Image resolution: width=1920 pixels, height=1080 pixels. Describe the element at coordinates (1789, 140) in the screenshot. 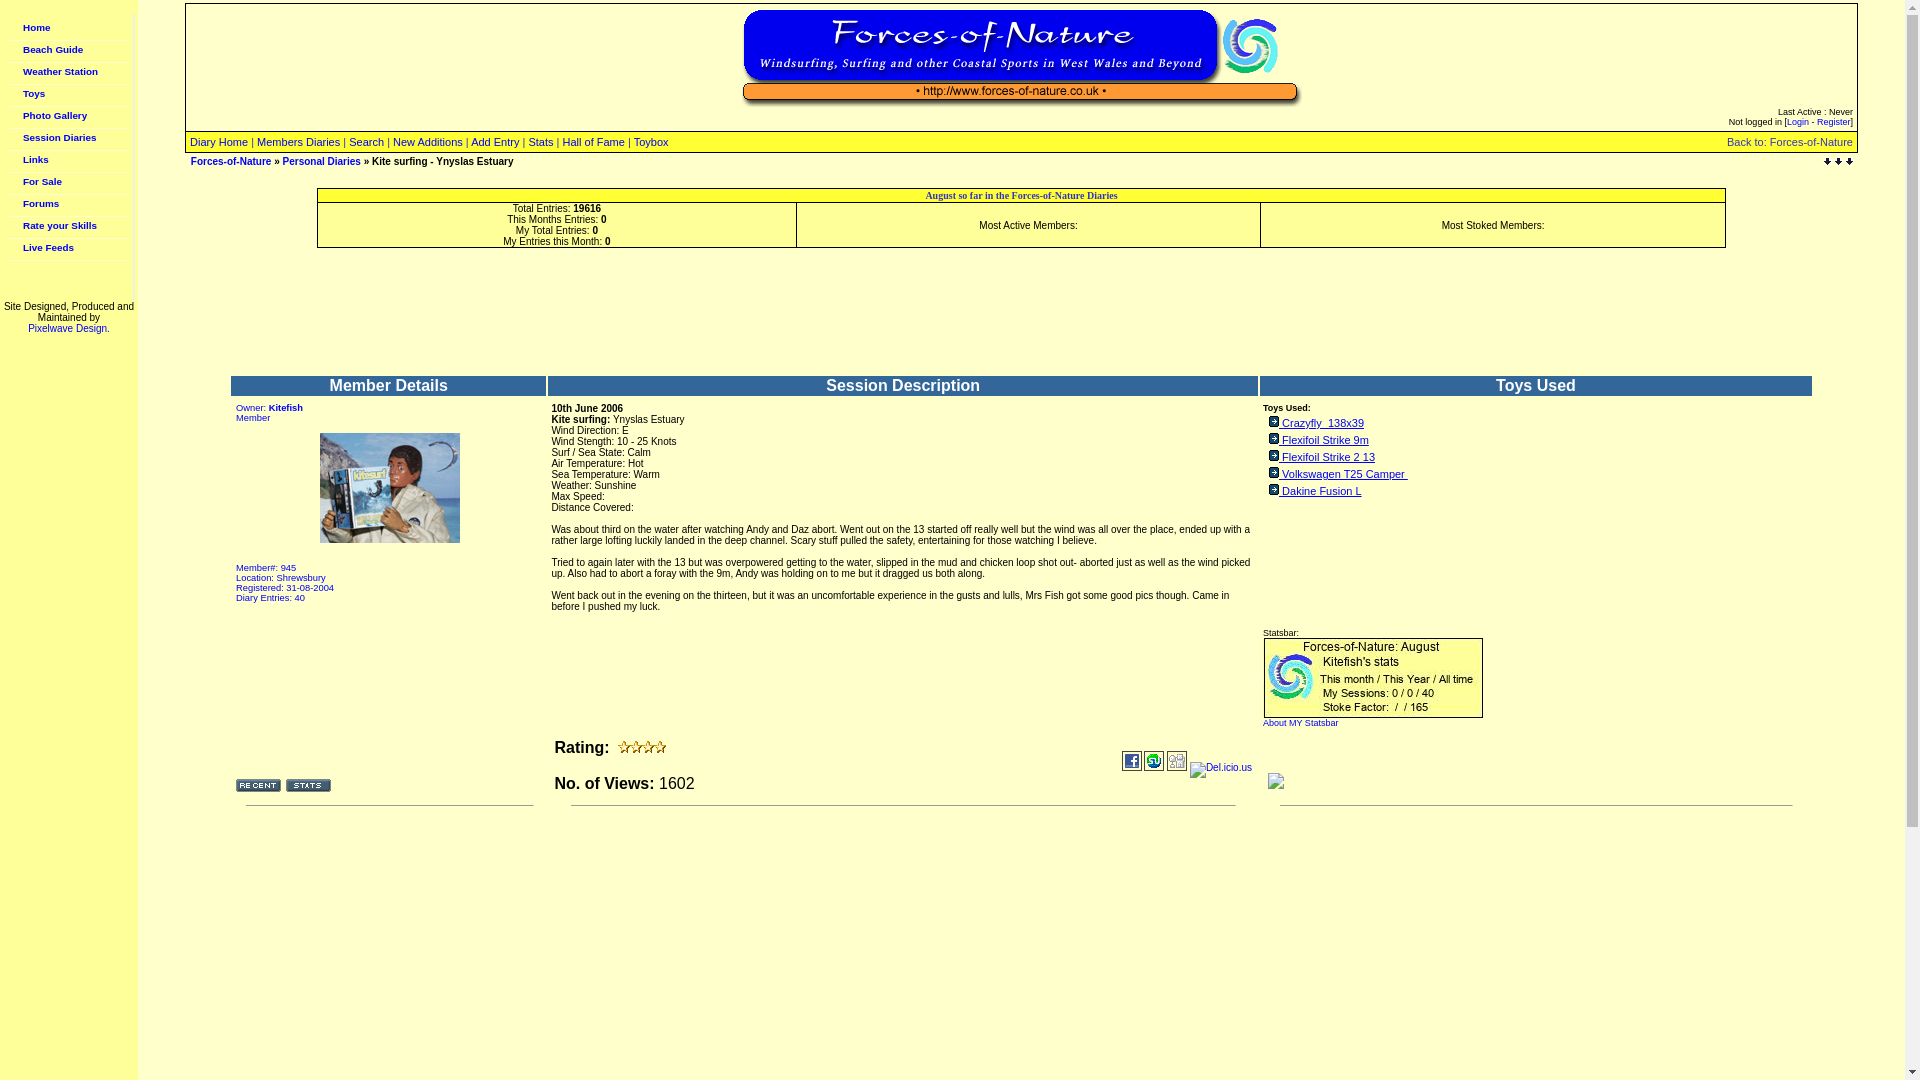

I see `Back to: Forces-of-Nature` at that location.